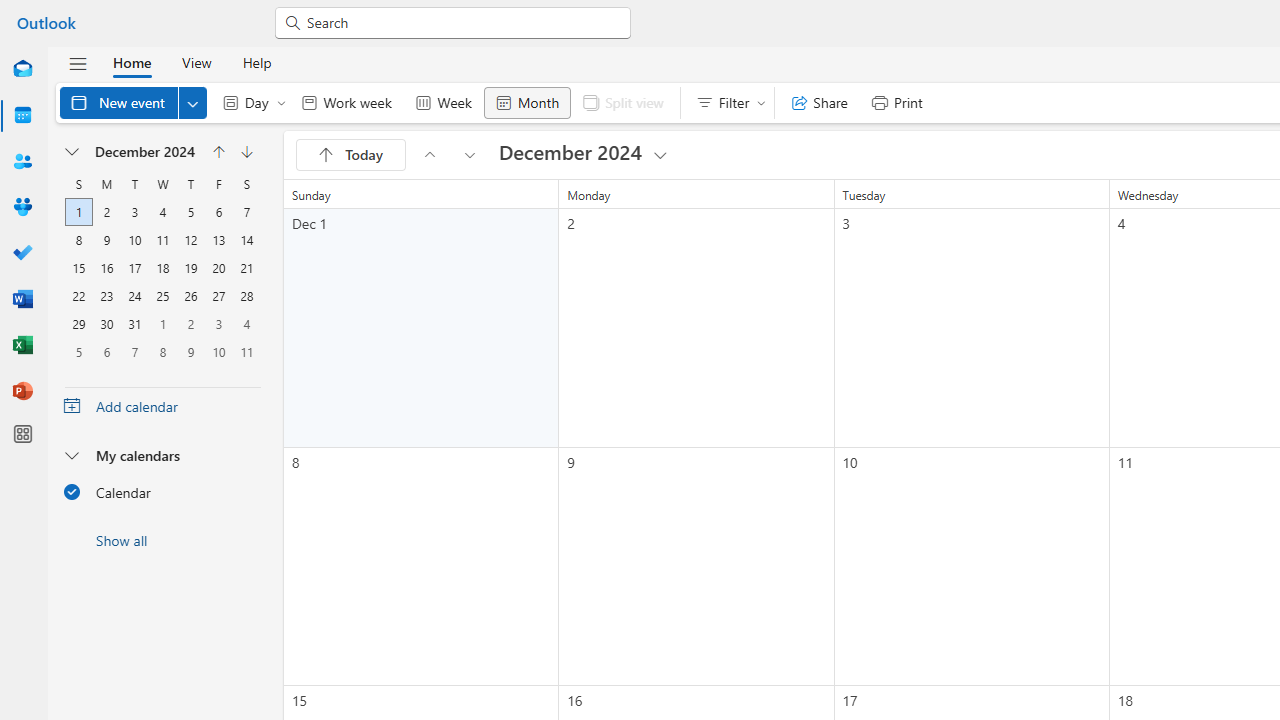  I want to click on Help, so click(256, 62).